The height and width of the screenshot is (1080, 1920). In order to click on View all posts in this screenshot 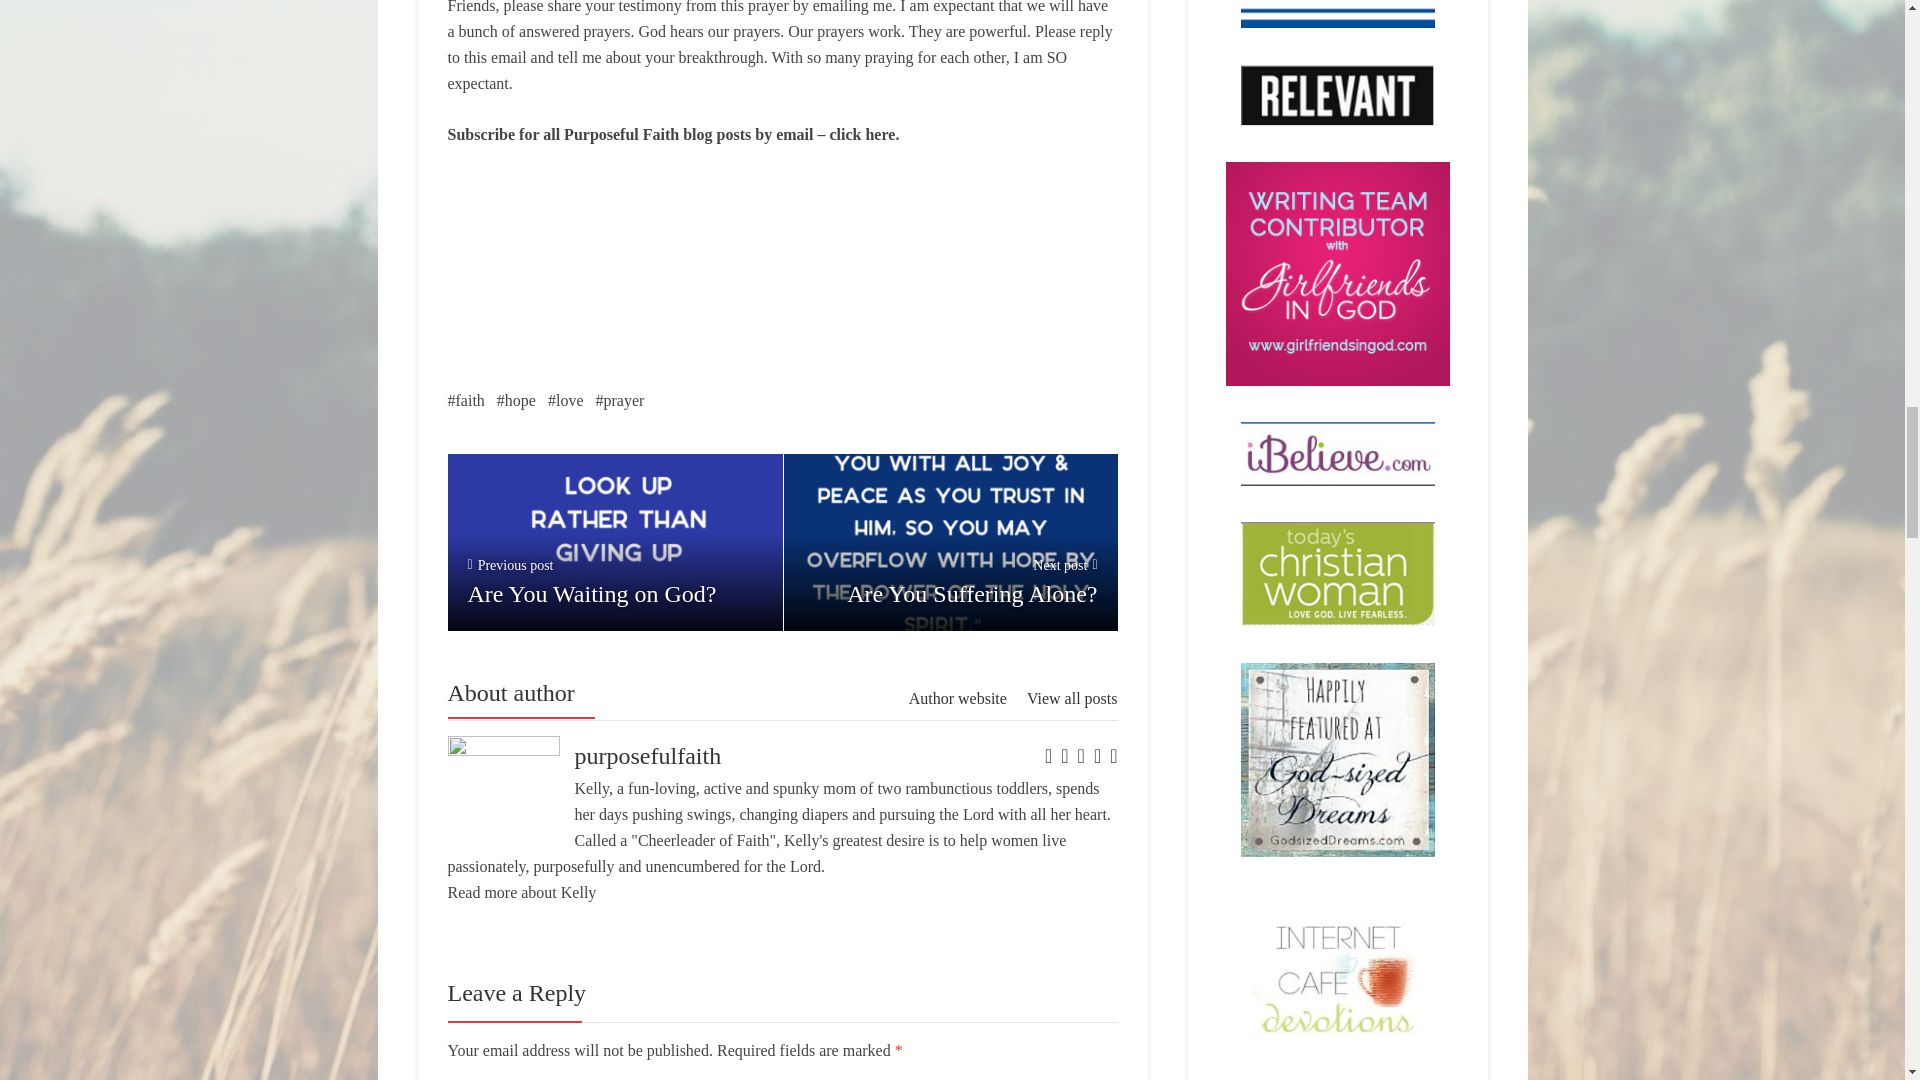, I will do `click(1072, 698)`.